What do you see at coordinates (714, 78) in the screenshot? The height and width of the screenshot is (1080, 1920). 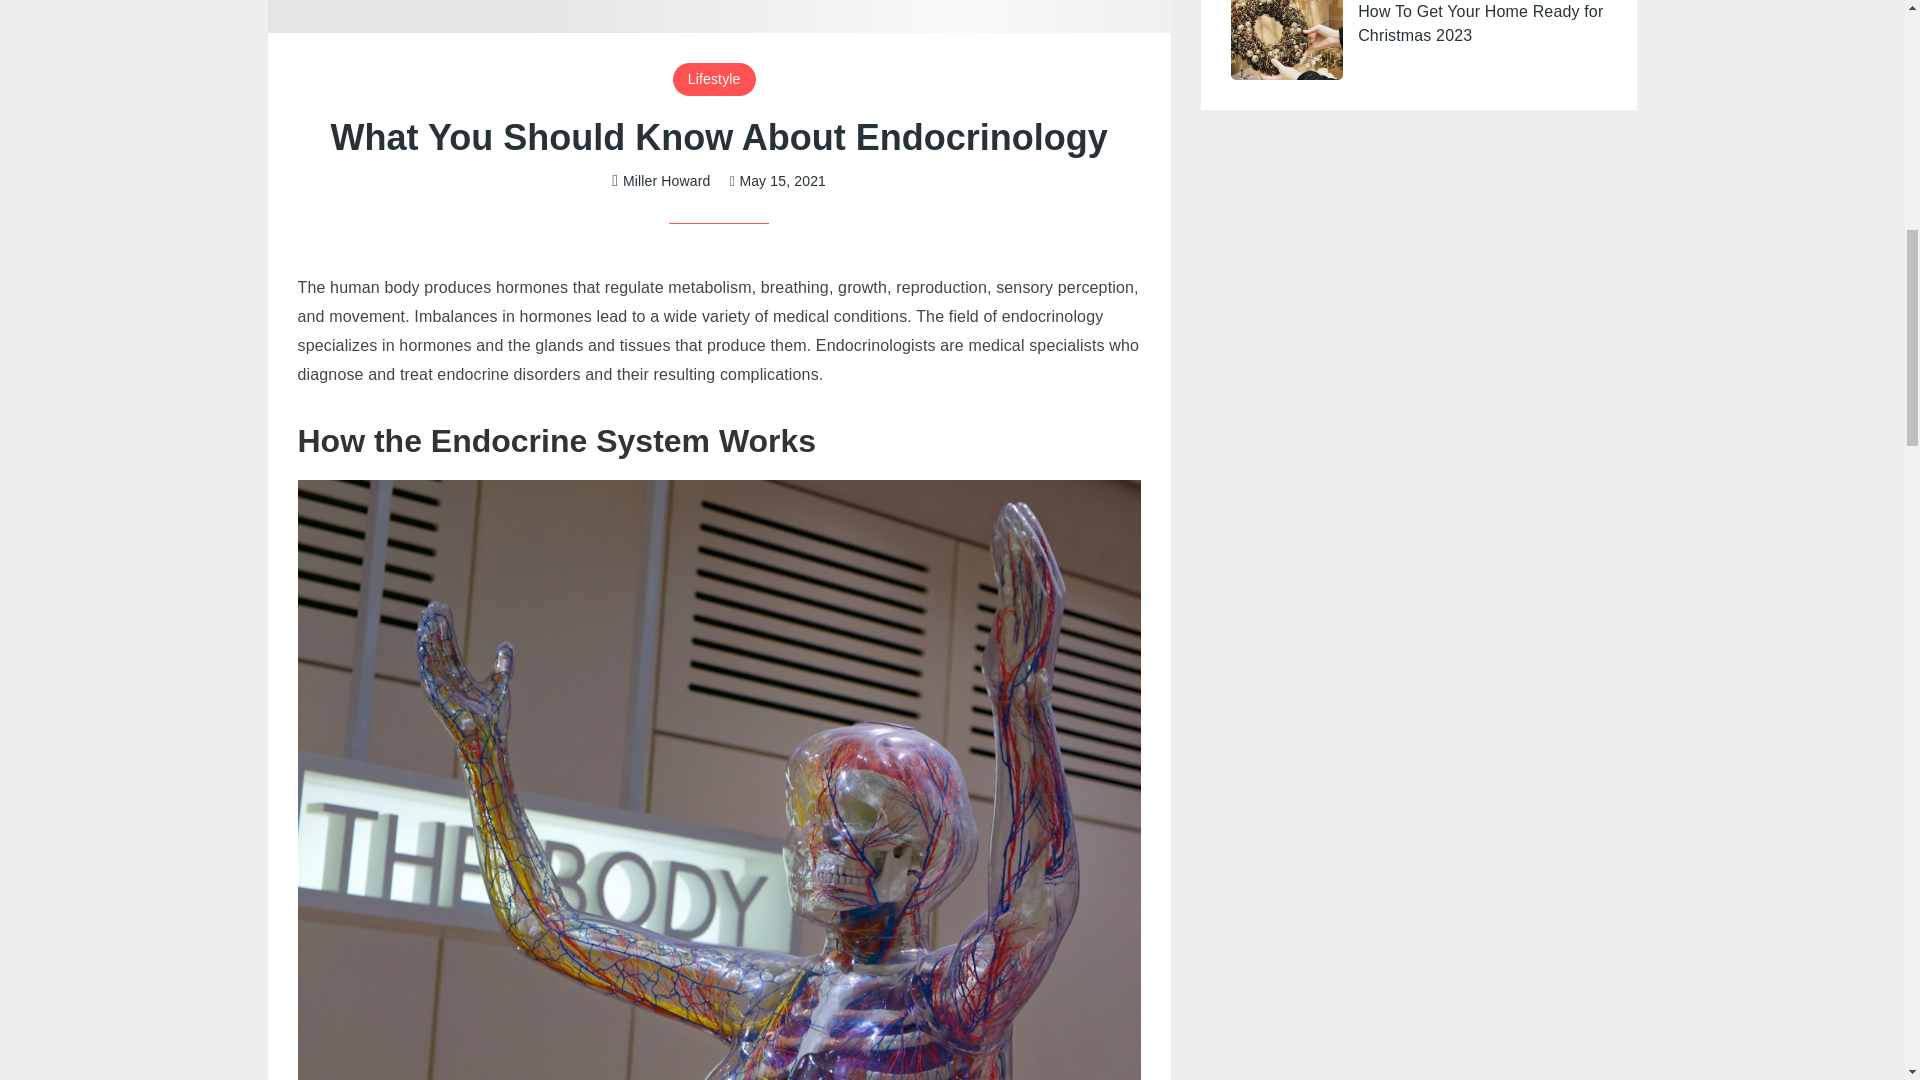 I see `Lifestyle` at bounding box center [714, 78].